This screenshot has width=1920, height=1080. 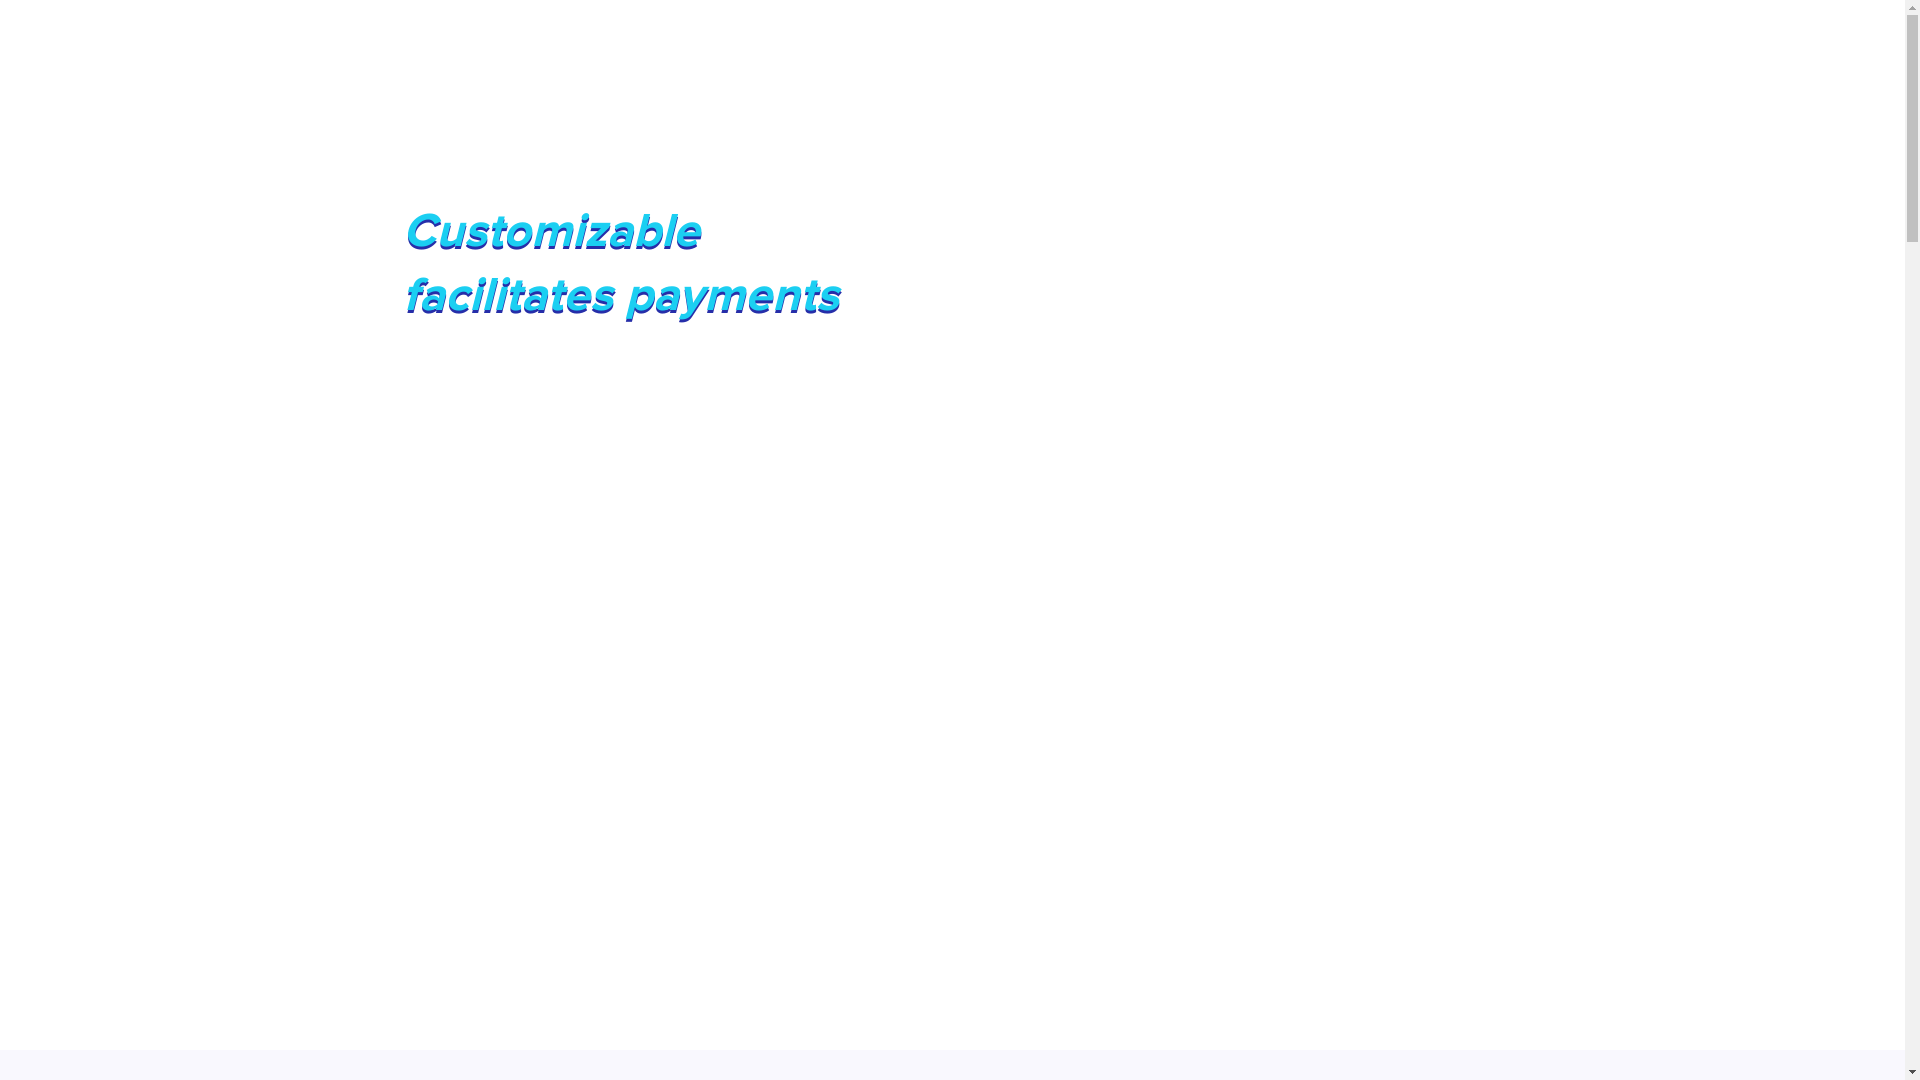 I want to click on Solutions, so click(x=1112, y=40).